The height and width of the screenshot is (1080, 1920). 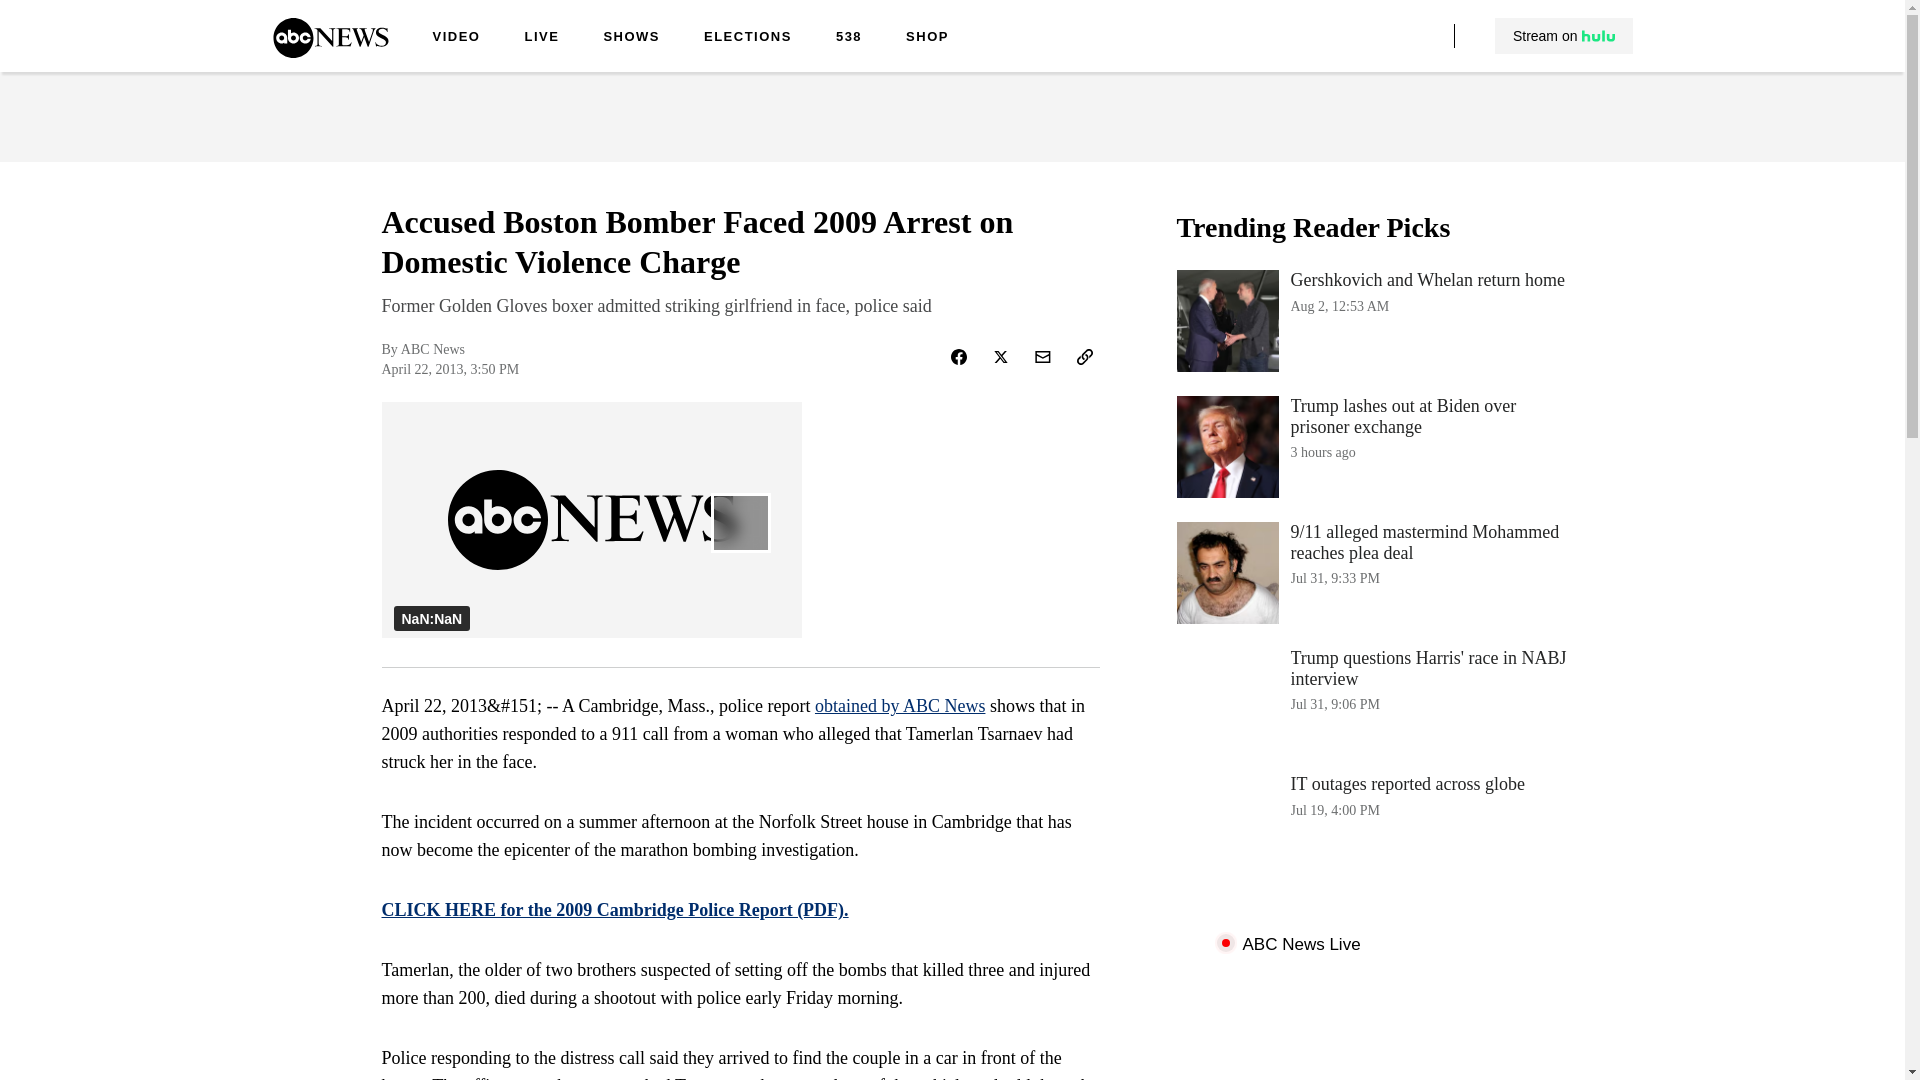 What do you see at coordinates (1376, 446) in the screenshot?
I see `SHOP` at bounding box center [1376, 446].